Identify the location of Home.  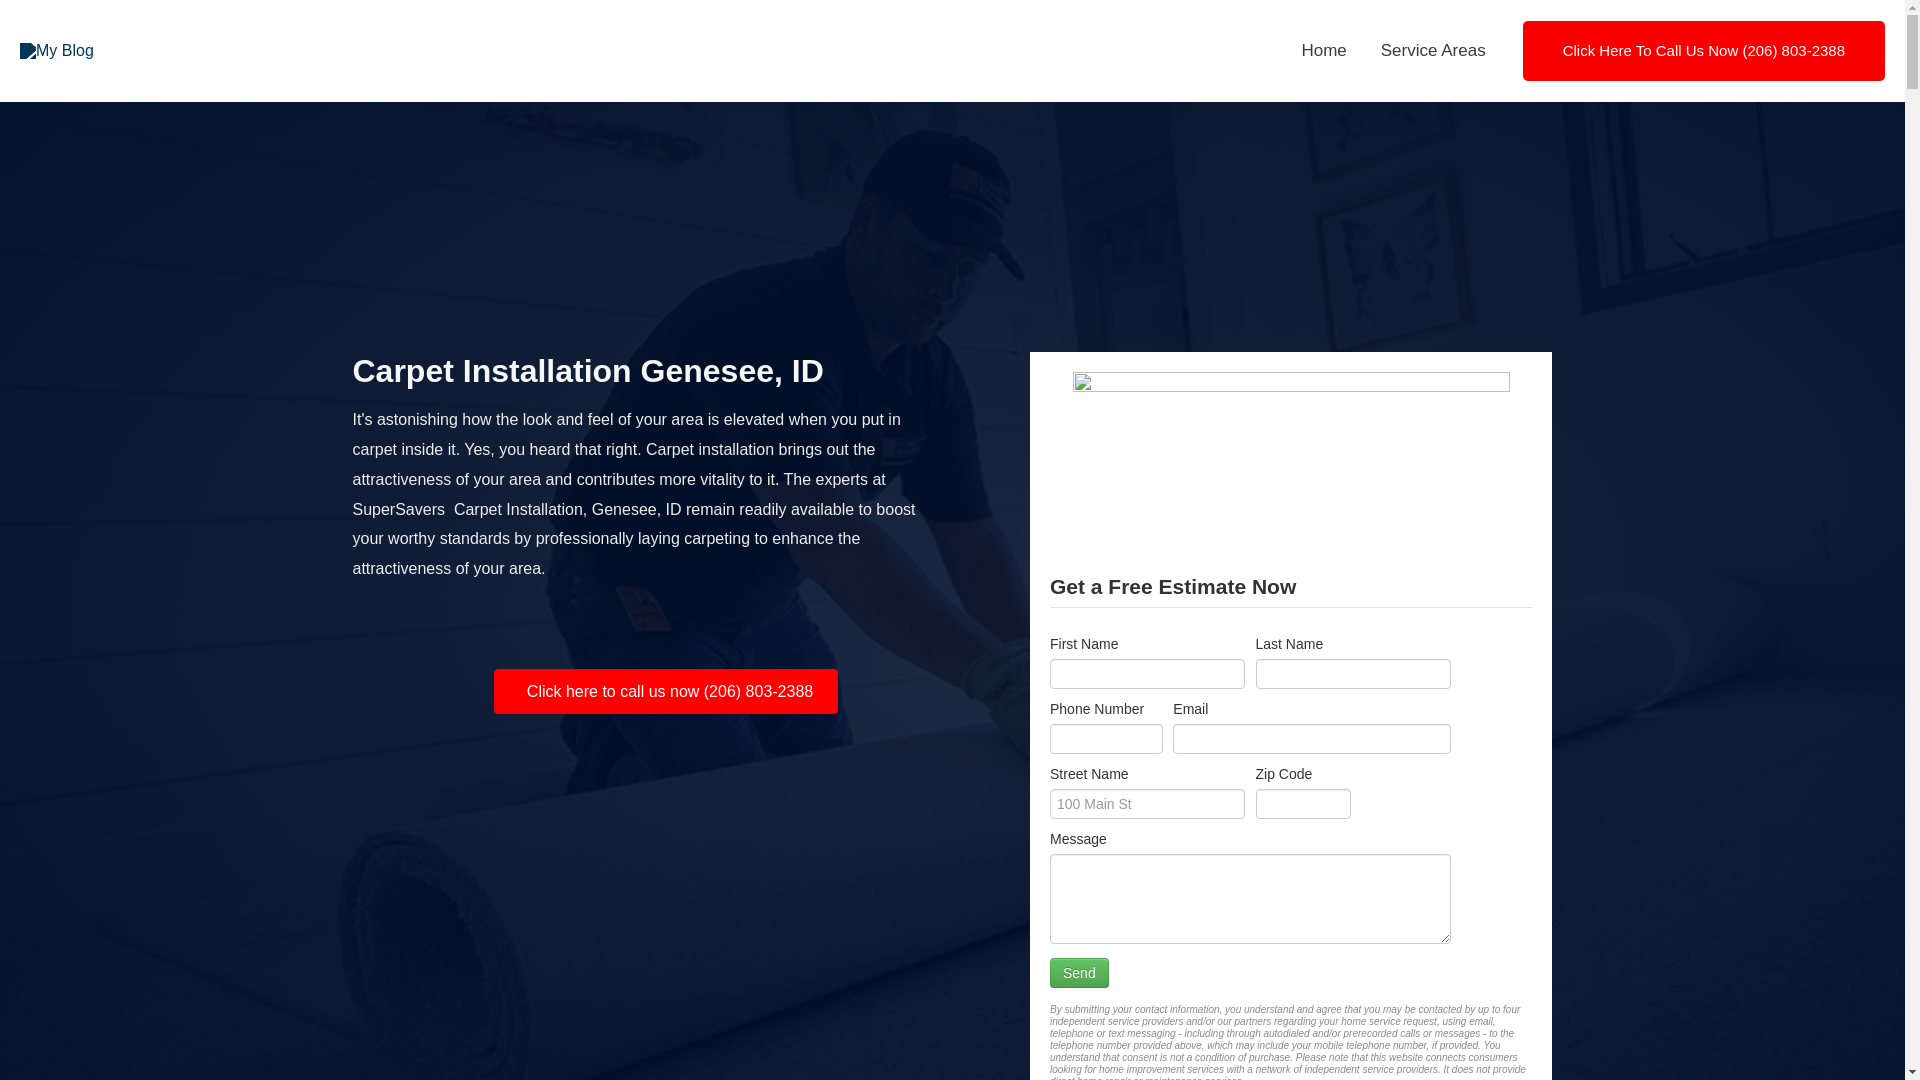
(1324, 51).